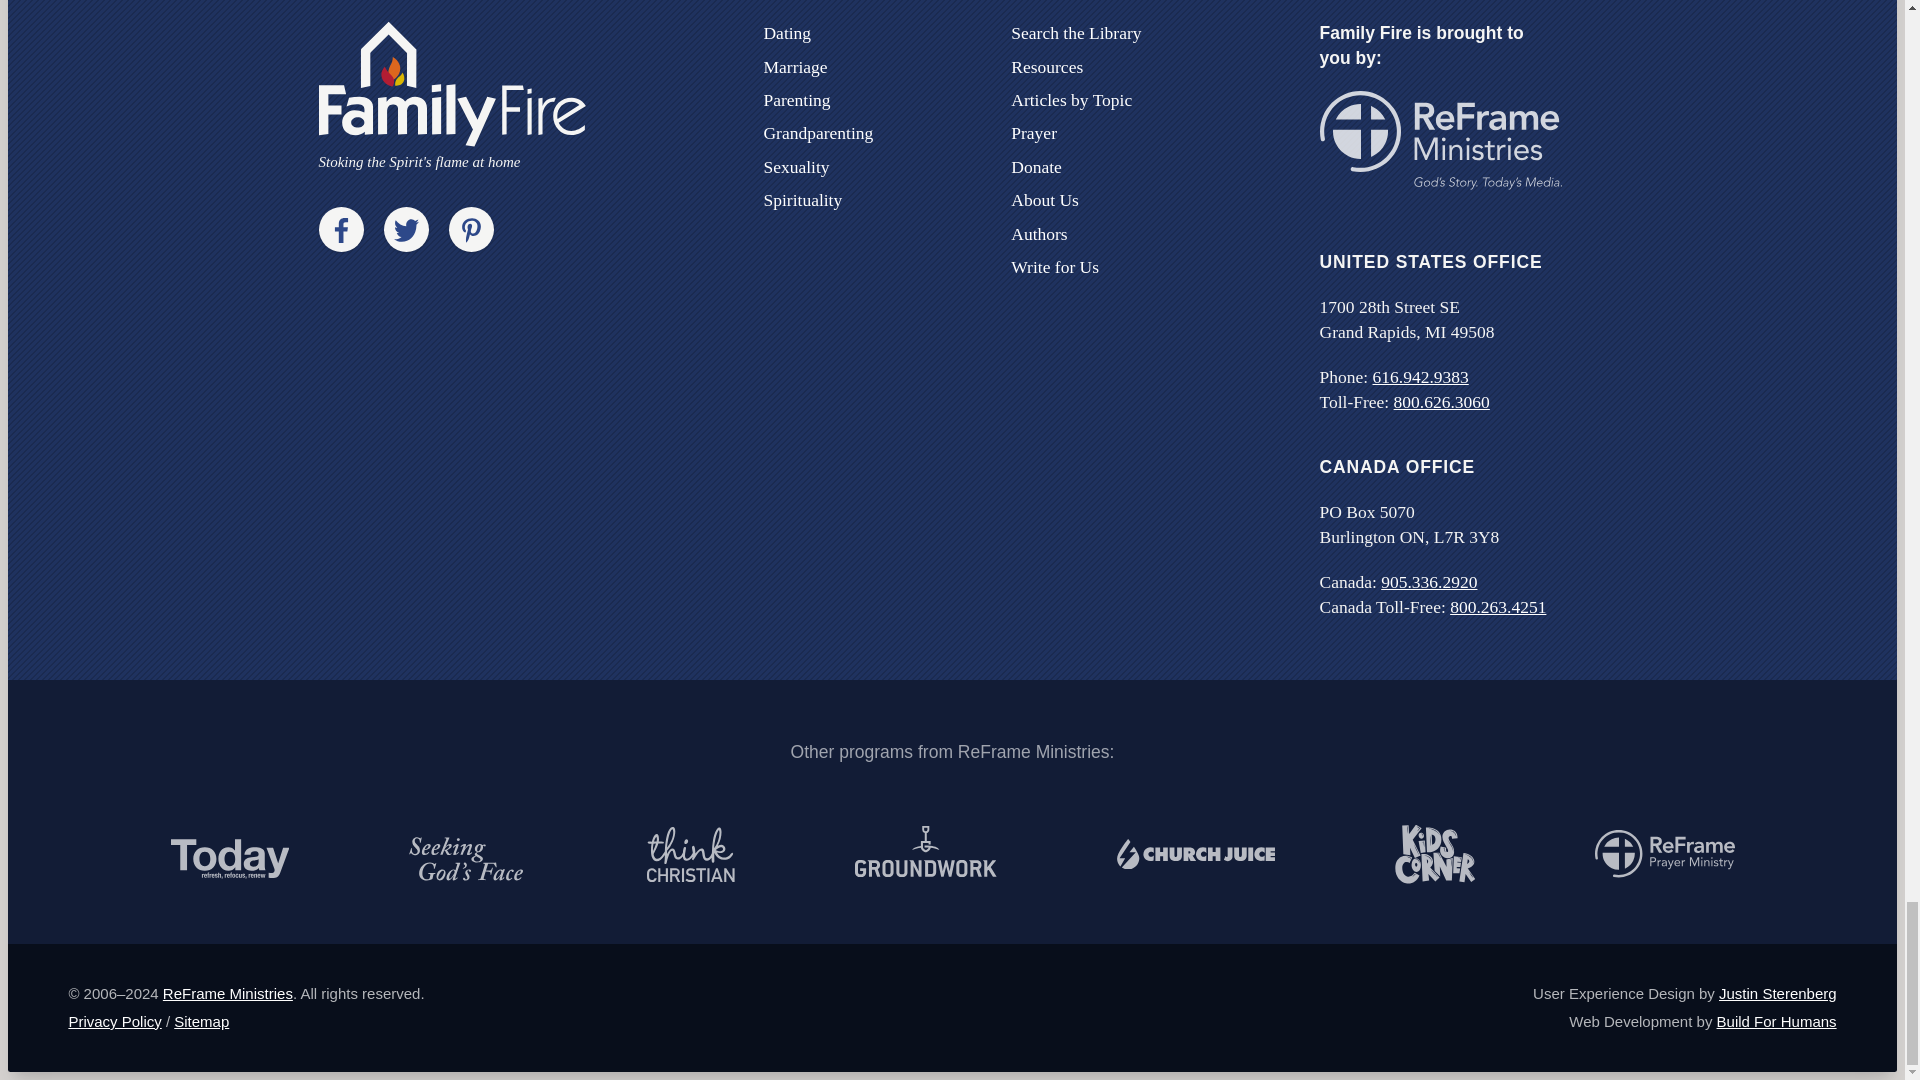  I want to click on Church Juice - Energizing Church Communications, so click(1194, 854).